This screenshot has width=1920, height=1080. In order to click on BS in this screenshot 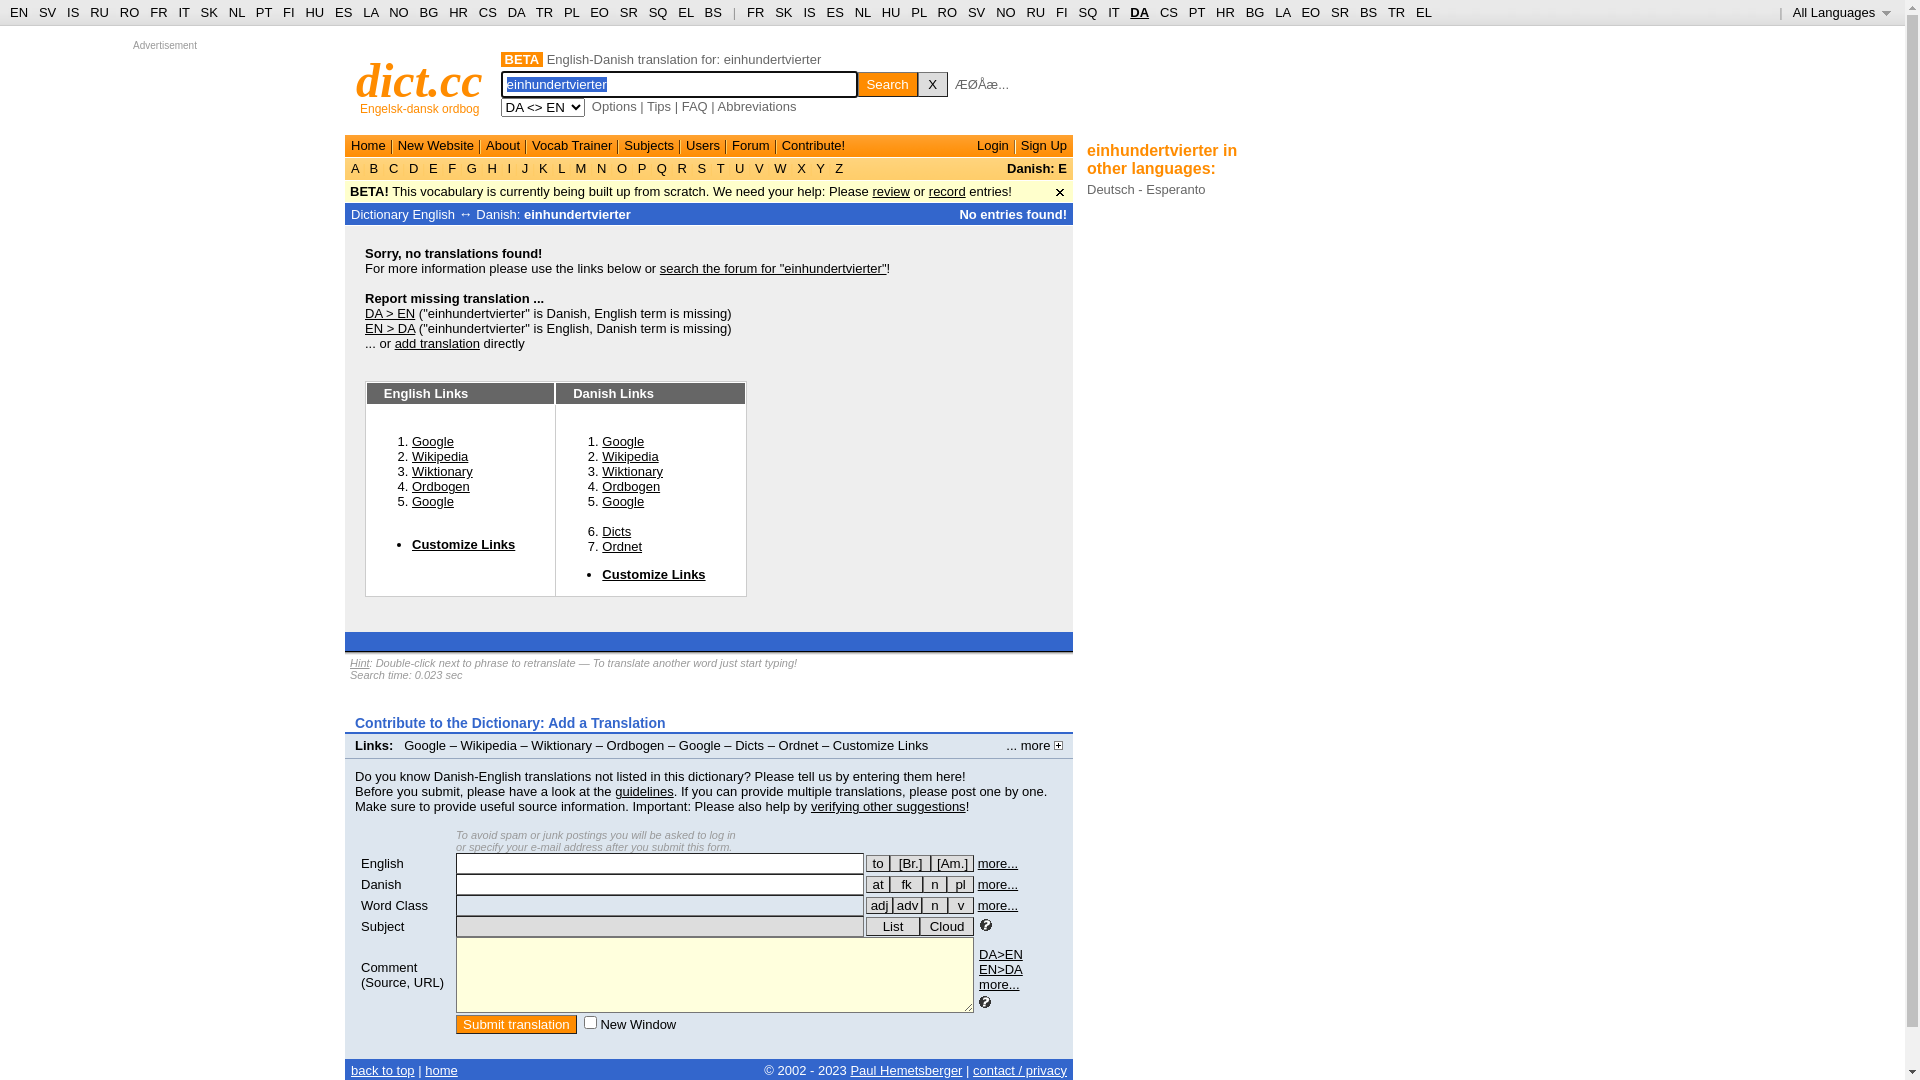, I will do `click(714, 12)`.